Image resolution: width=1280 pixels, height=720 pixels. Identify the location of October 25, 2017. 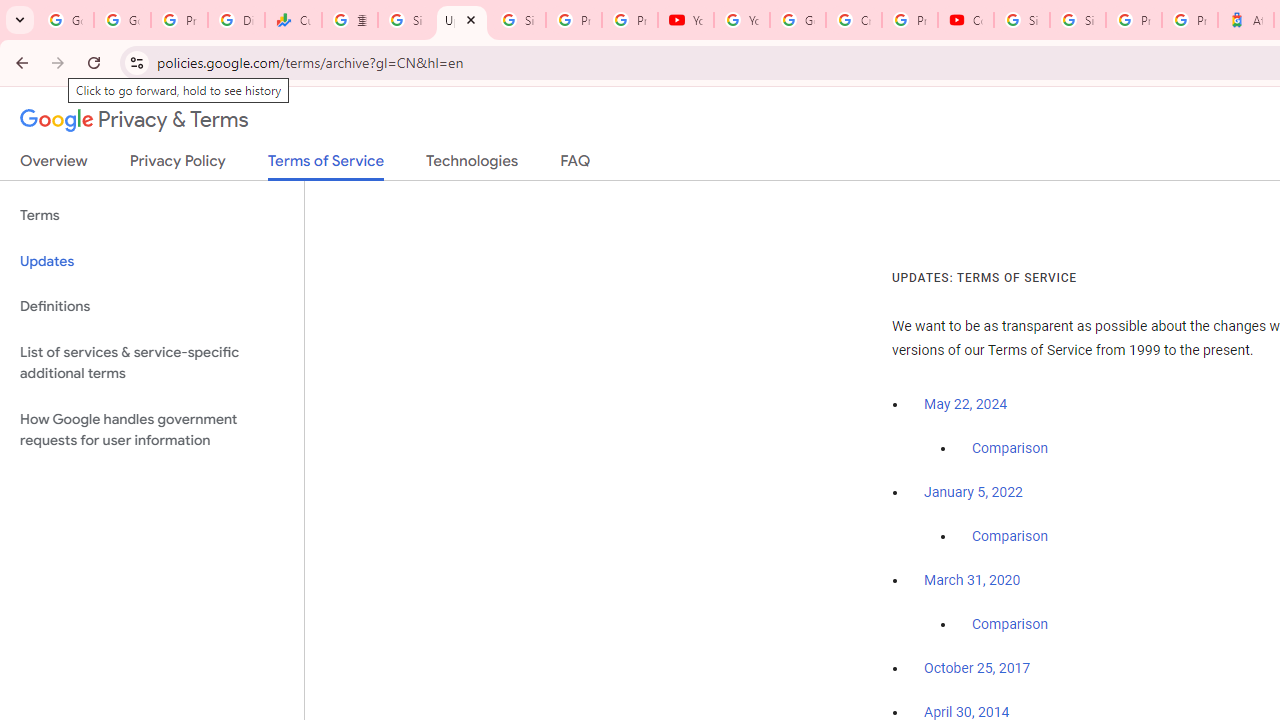
(977, 669).